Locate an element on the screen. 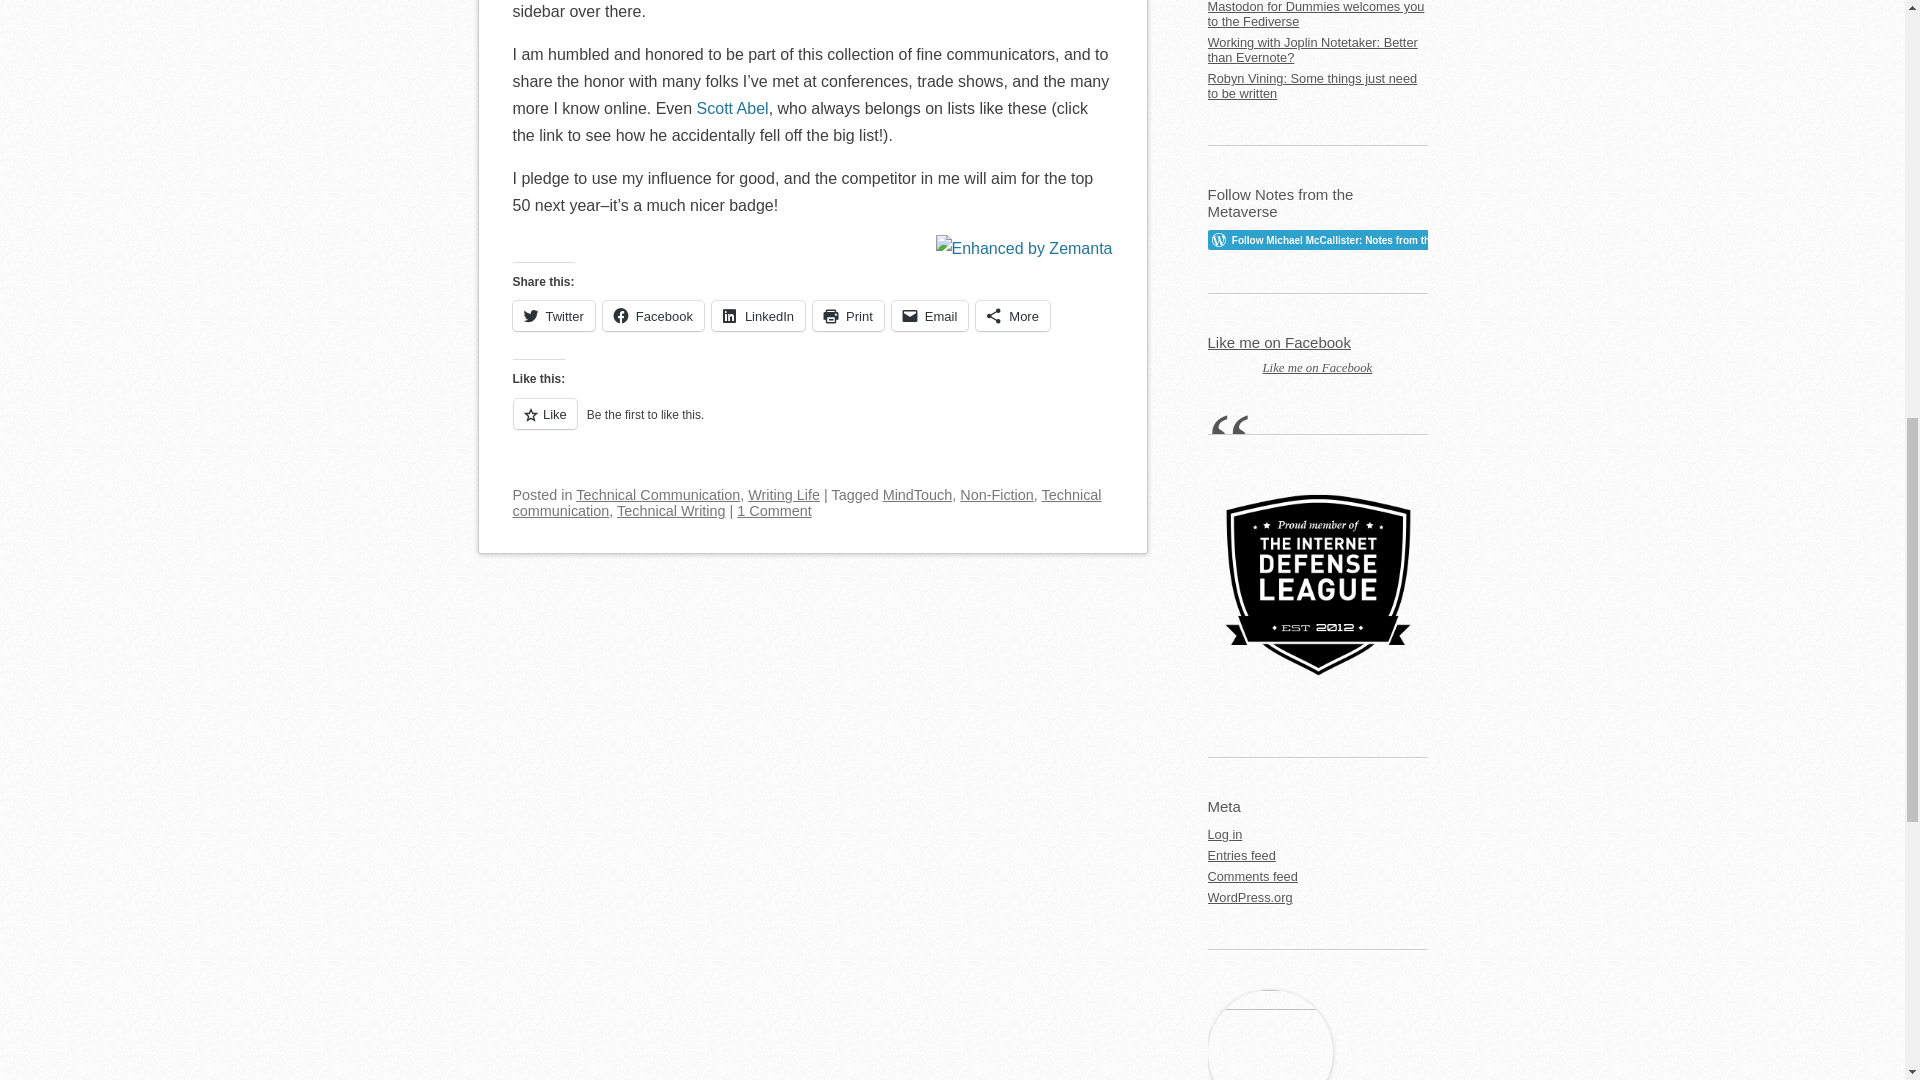 The width and height of the screenshot is (1920, 1080). Twitter is located at coordinates (552, 316).